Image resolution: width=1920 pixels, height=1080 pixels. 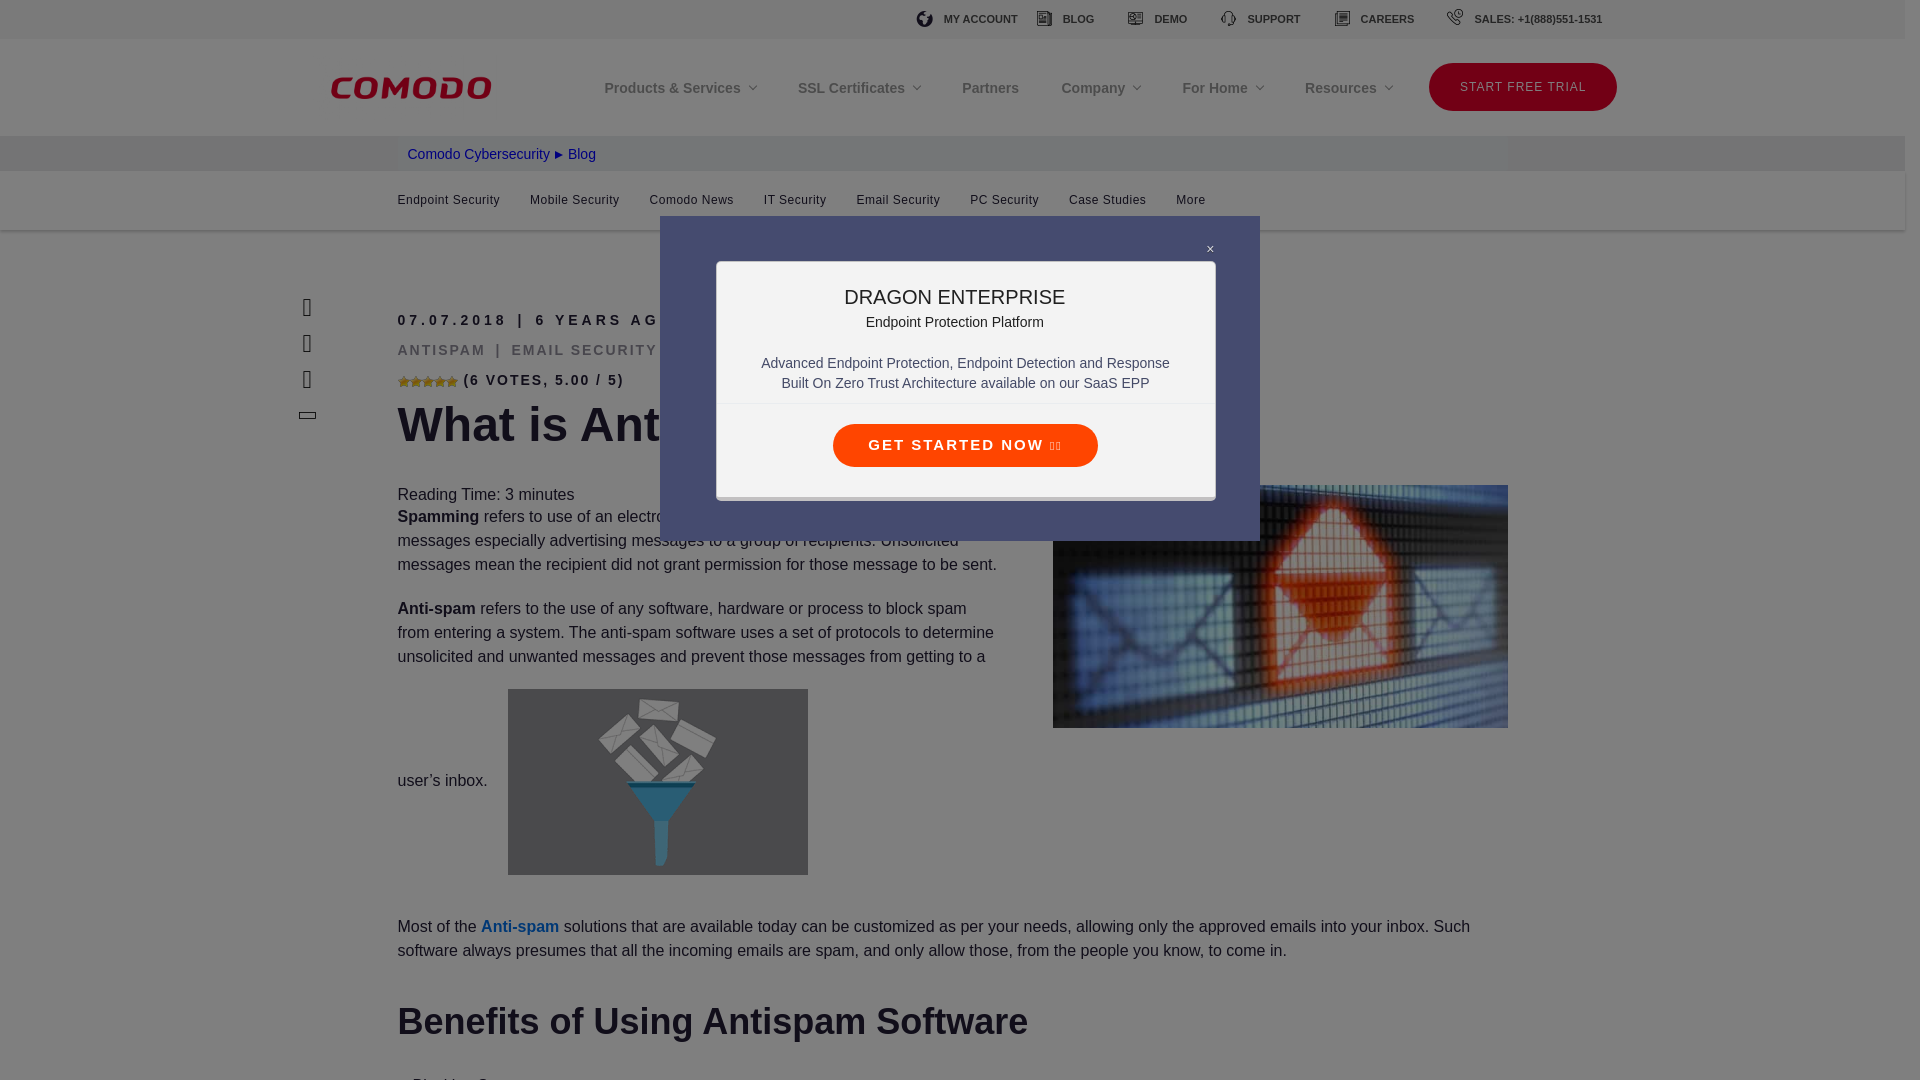 I want to click on CAREERS, so click(x=1372, y=19).